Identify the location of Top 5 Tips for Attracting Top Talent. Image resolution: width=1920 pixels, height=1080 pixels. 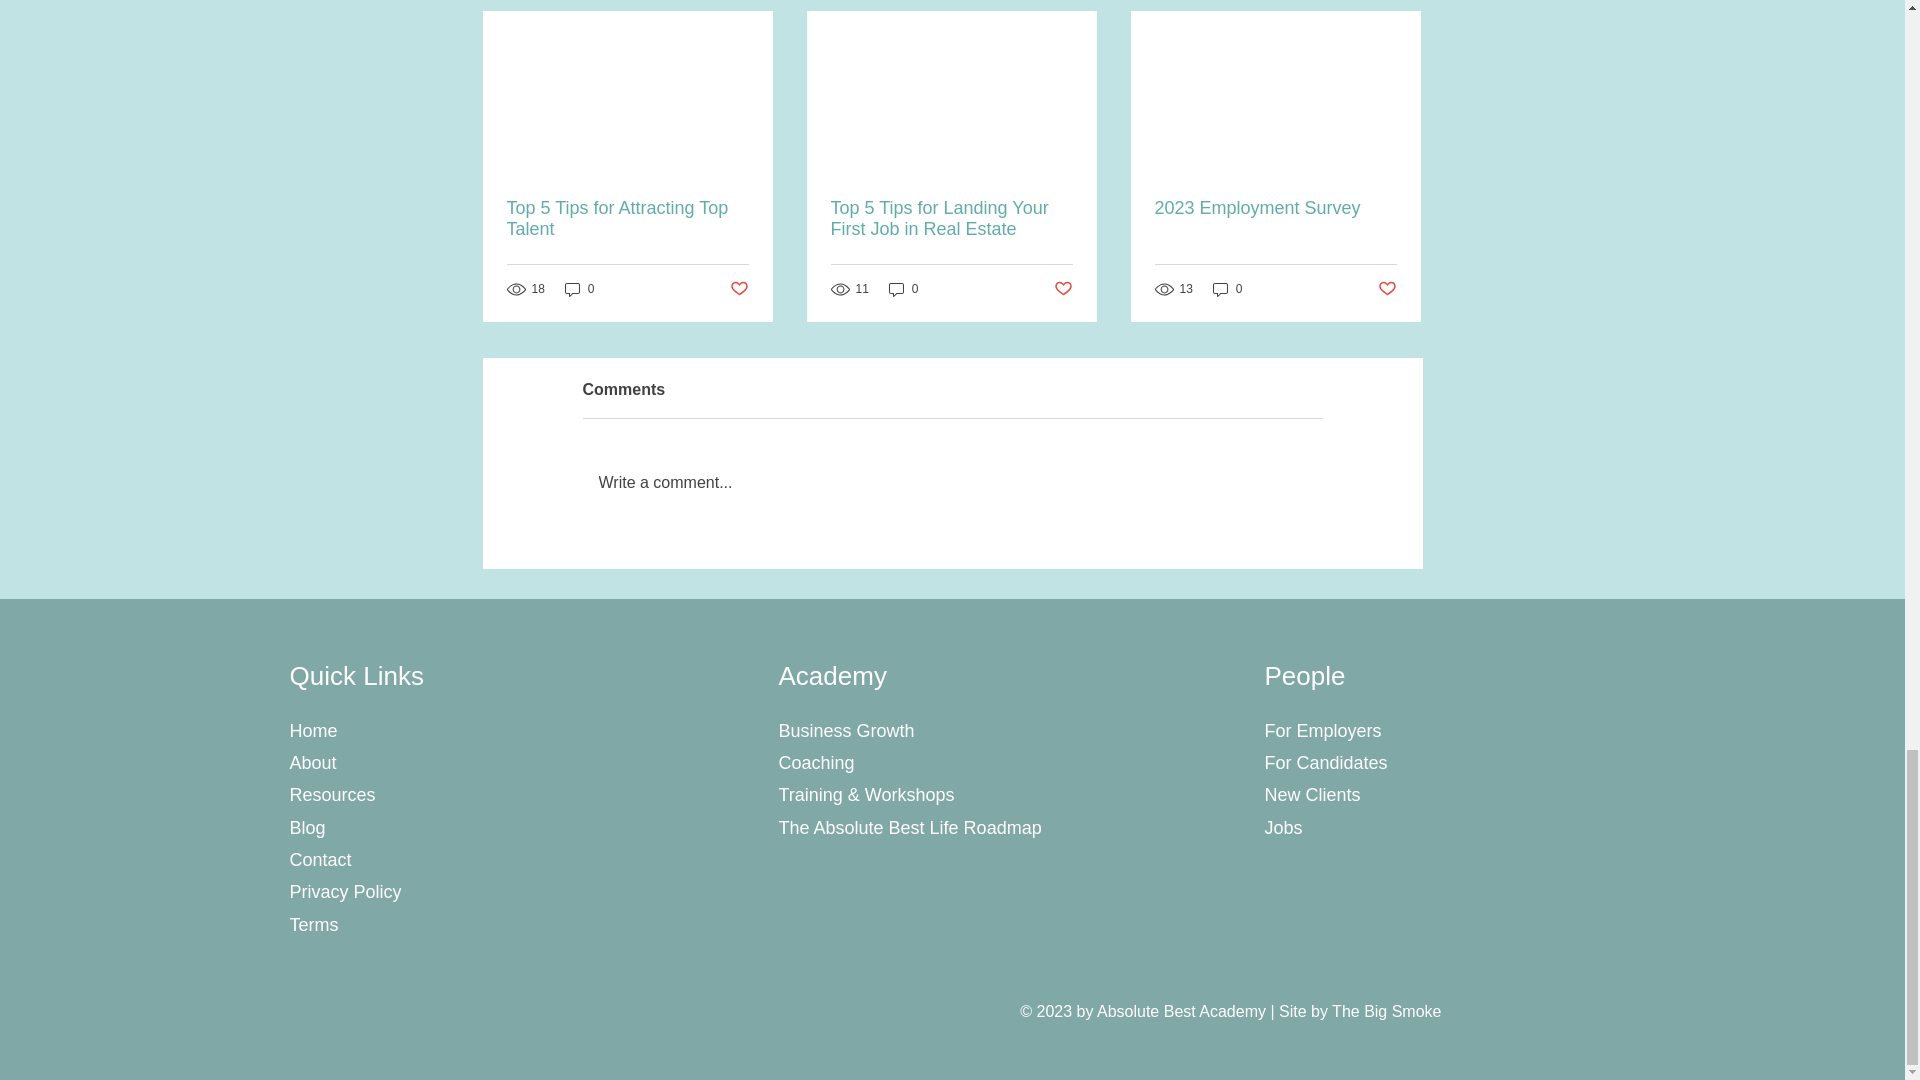
(627, 218).